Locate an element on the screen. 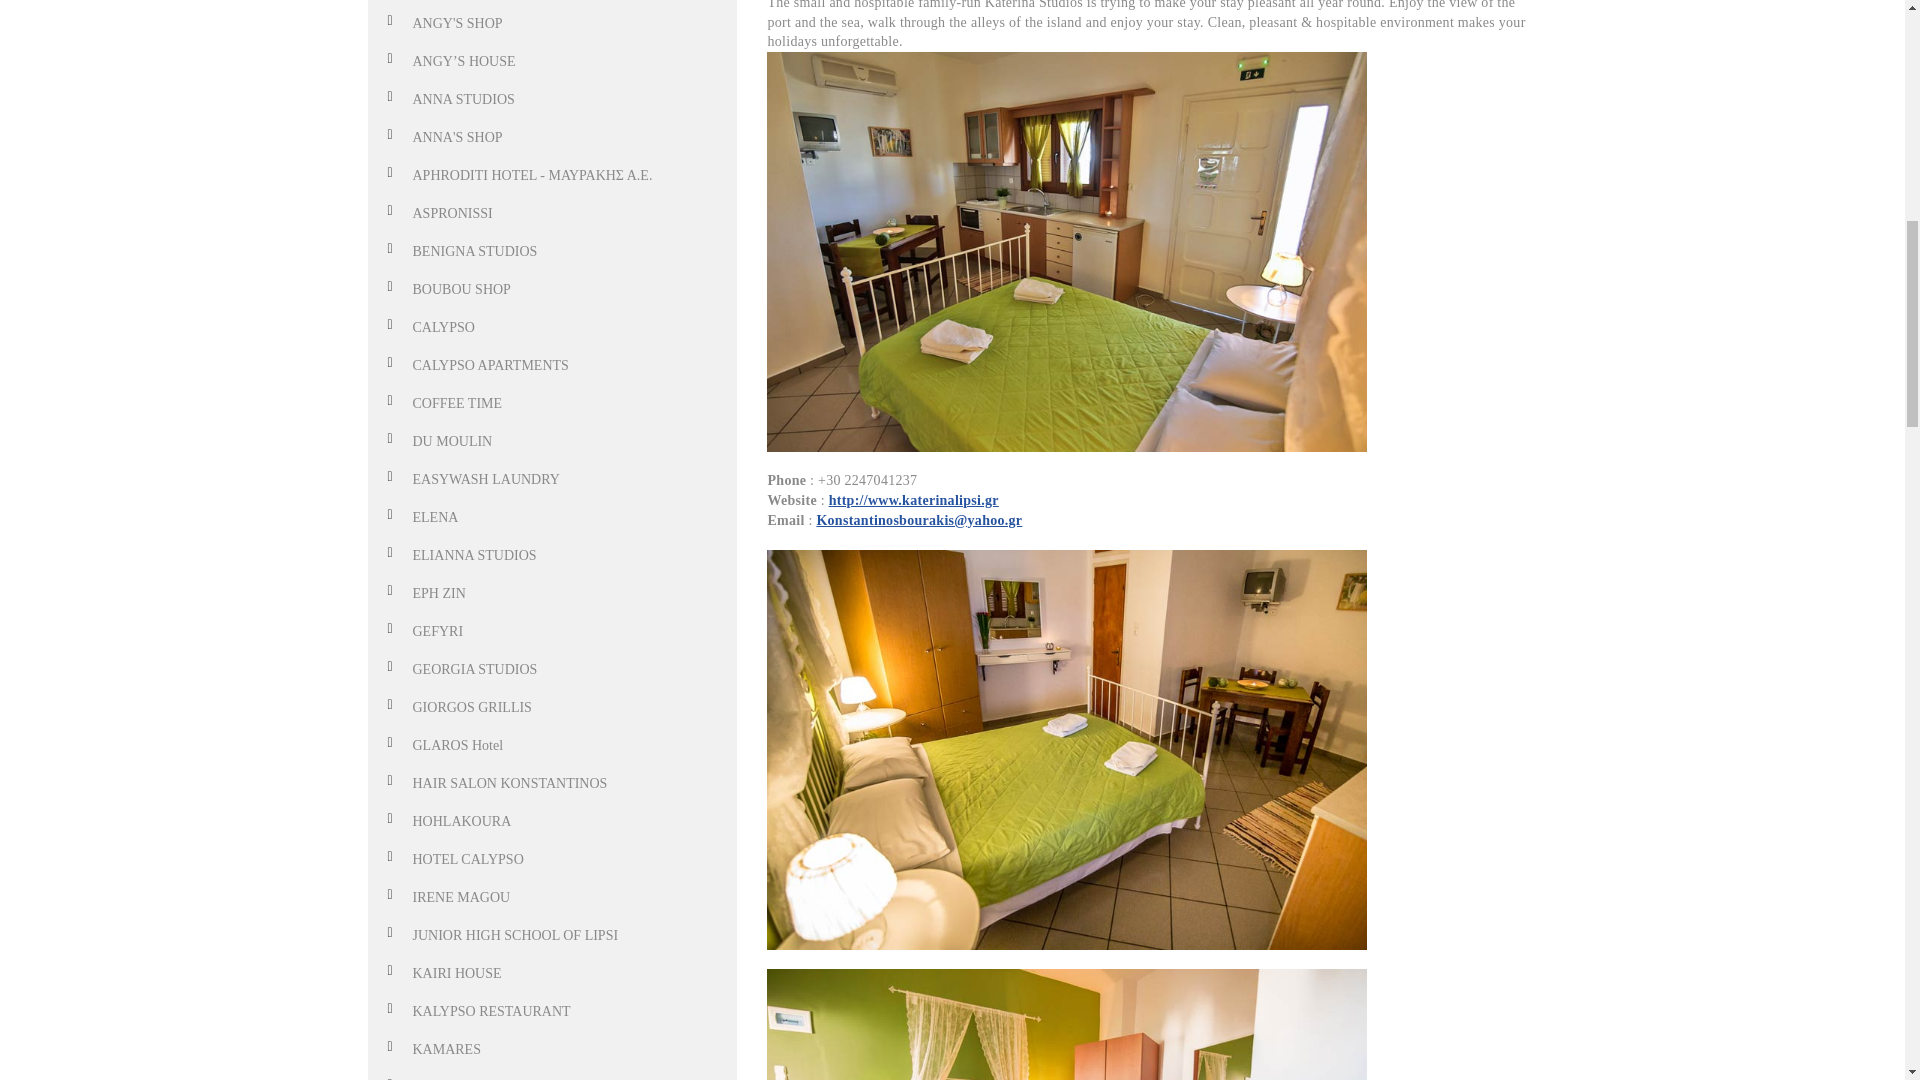  ANNA'S SHOP is located at coordinates (456, 136).